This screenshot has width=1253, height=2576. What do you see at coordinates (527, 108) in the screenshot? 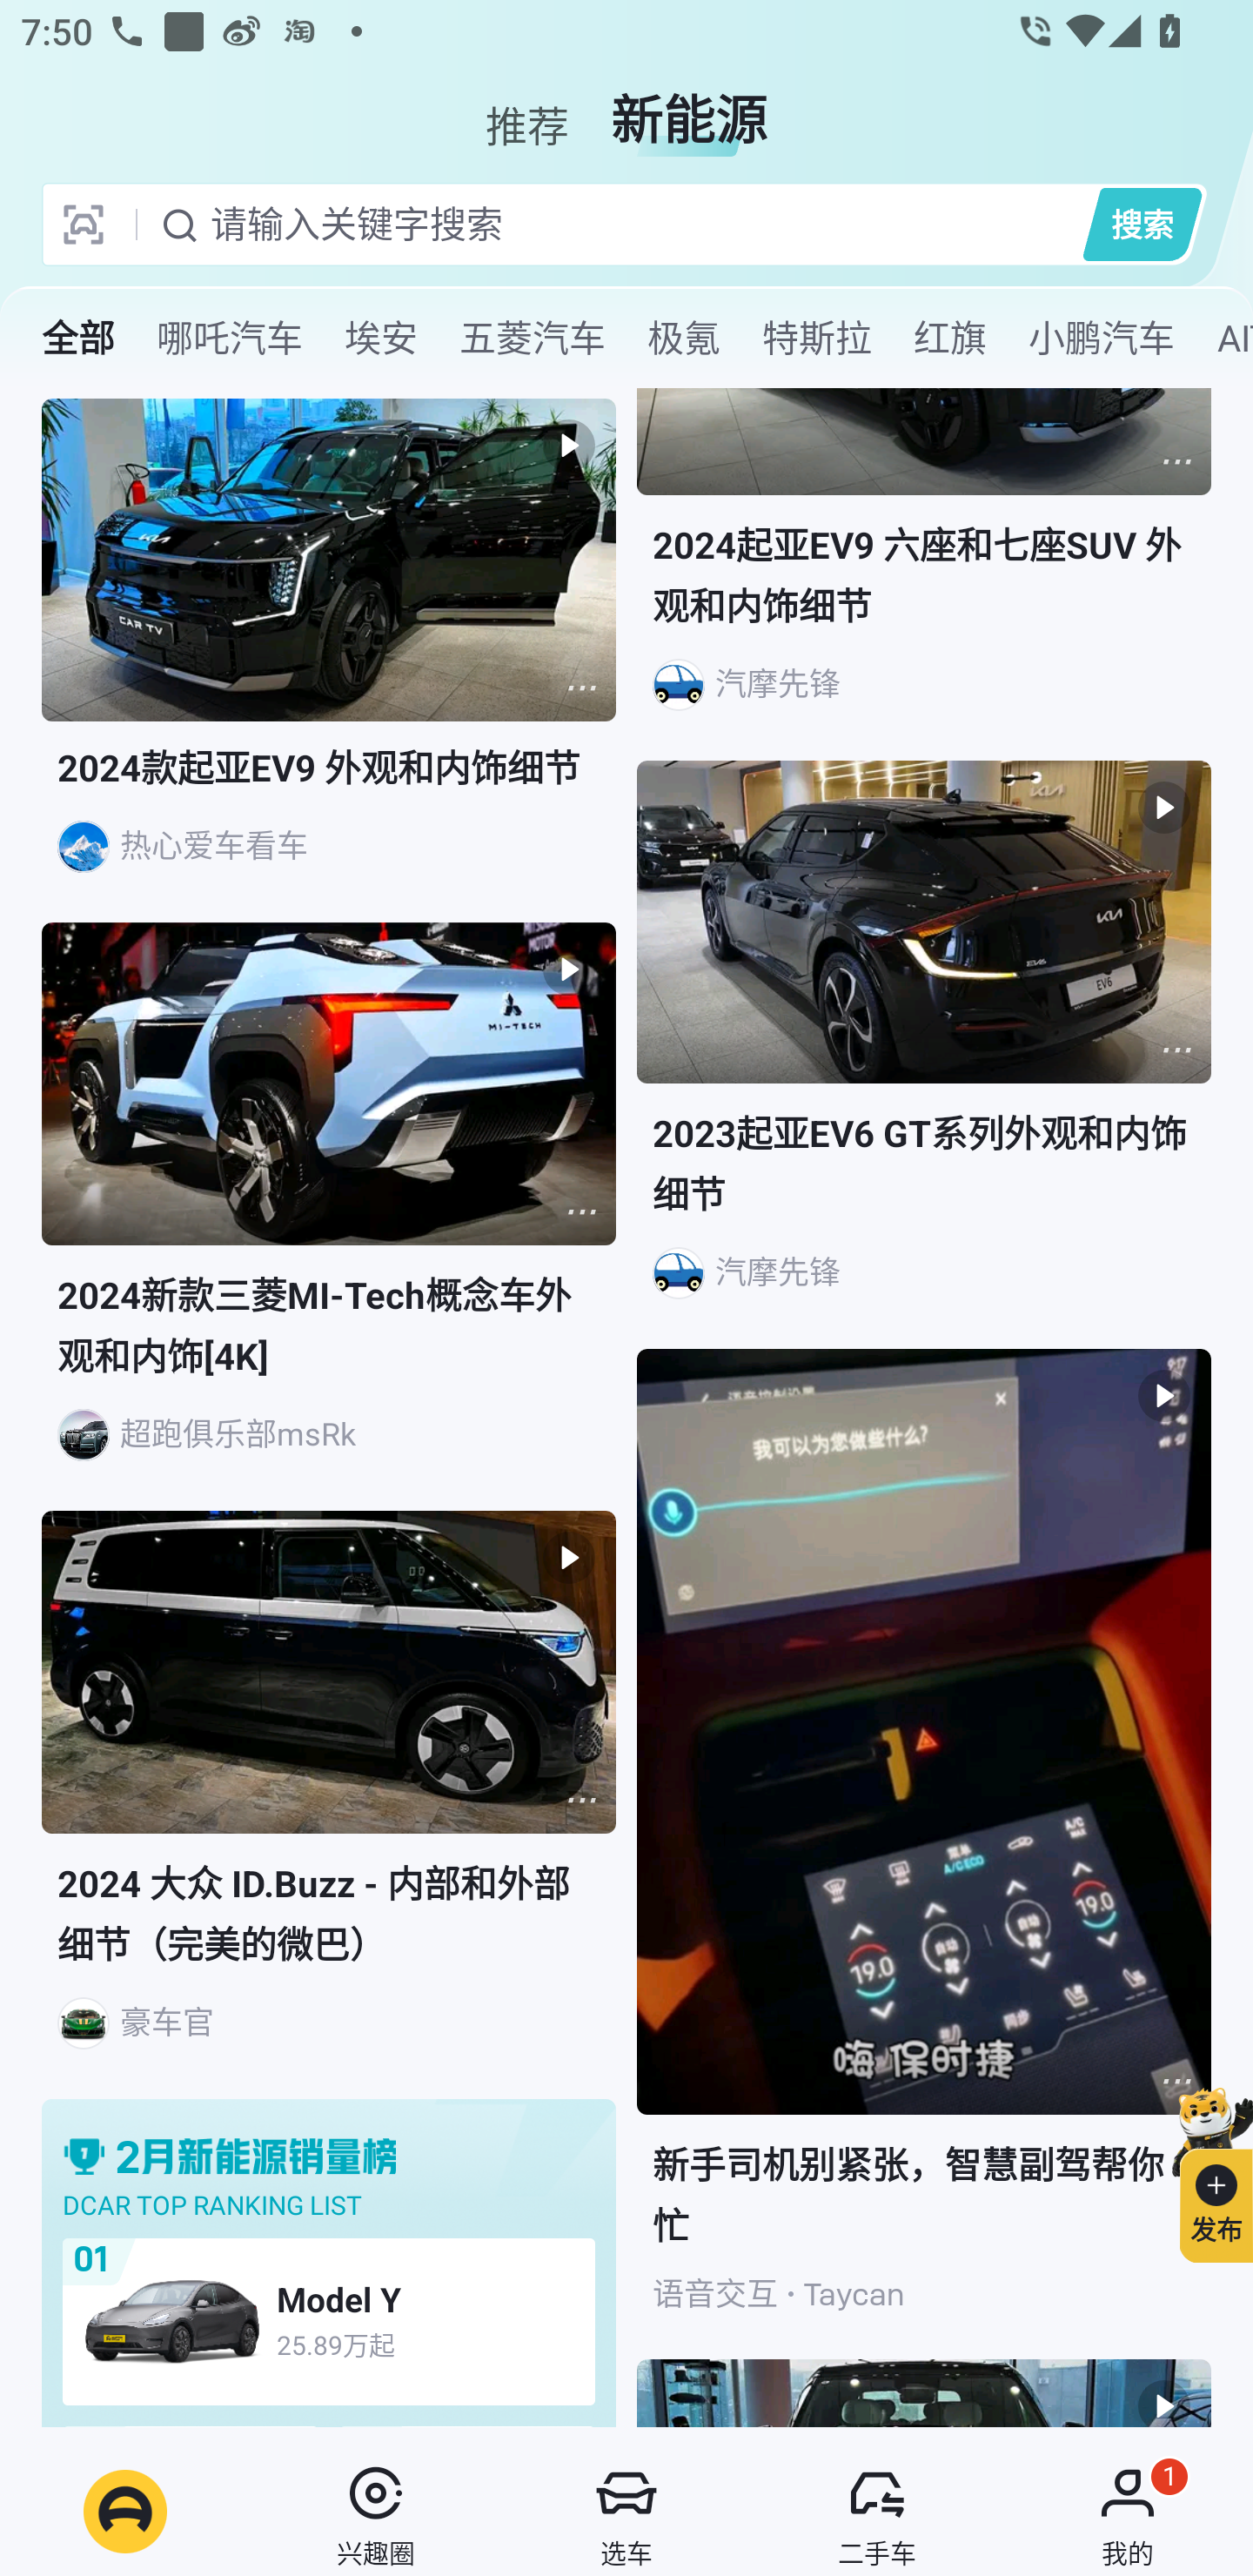
I see `推荐` at bounding box center [527, 108].